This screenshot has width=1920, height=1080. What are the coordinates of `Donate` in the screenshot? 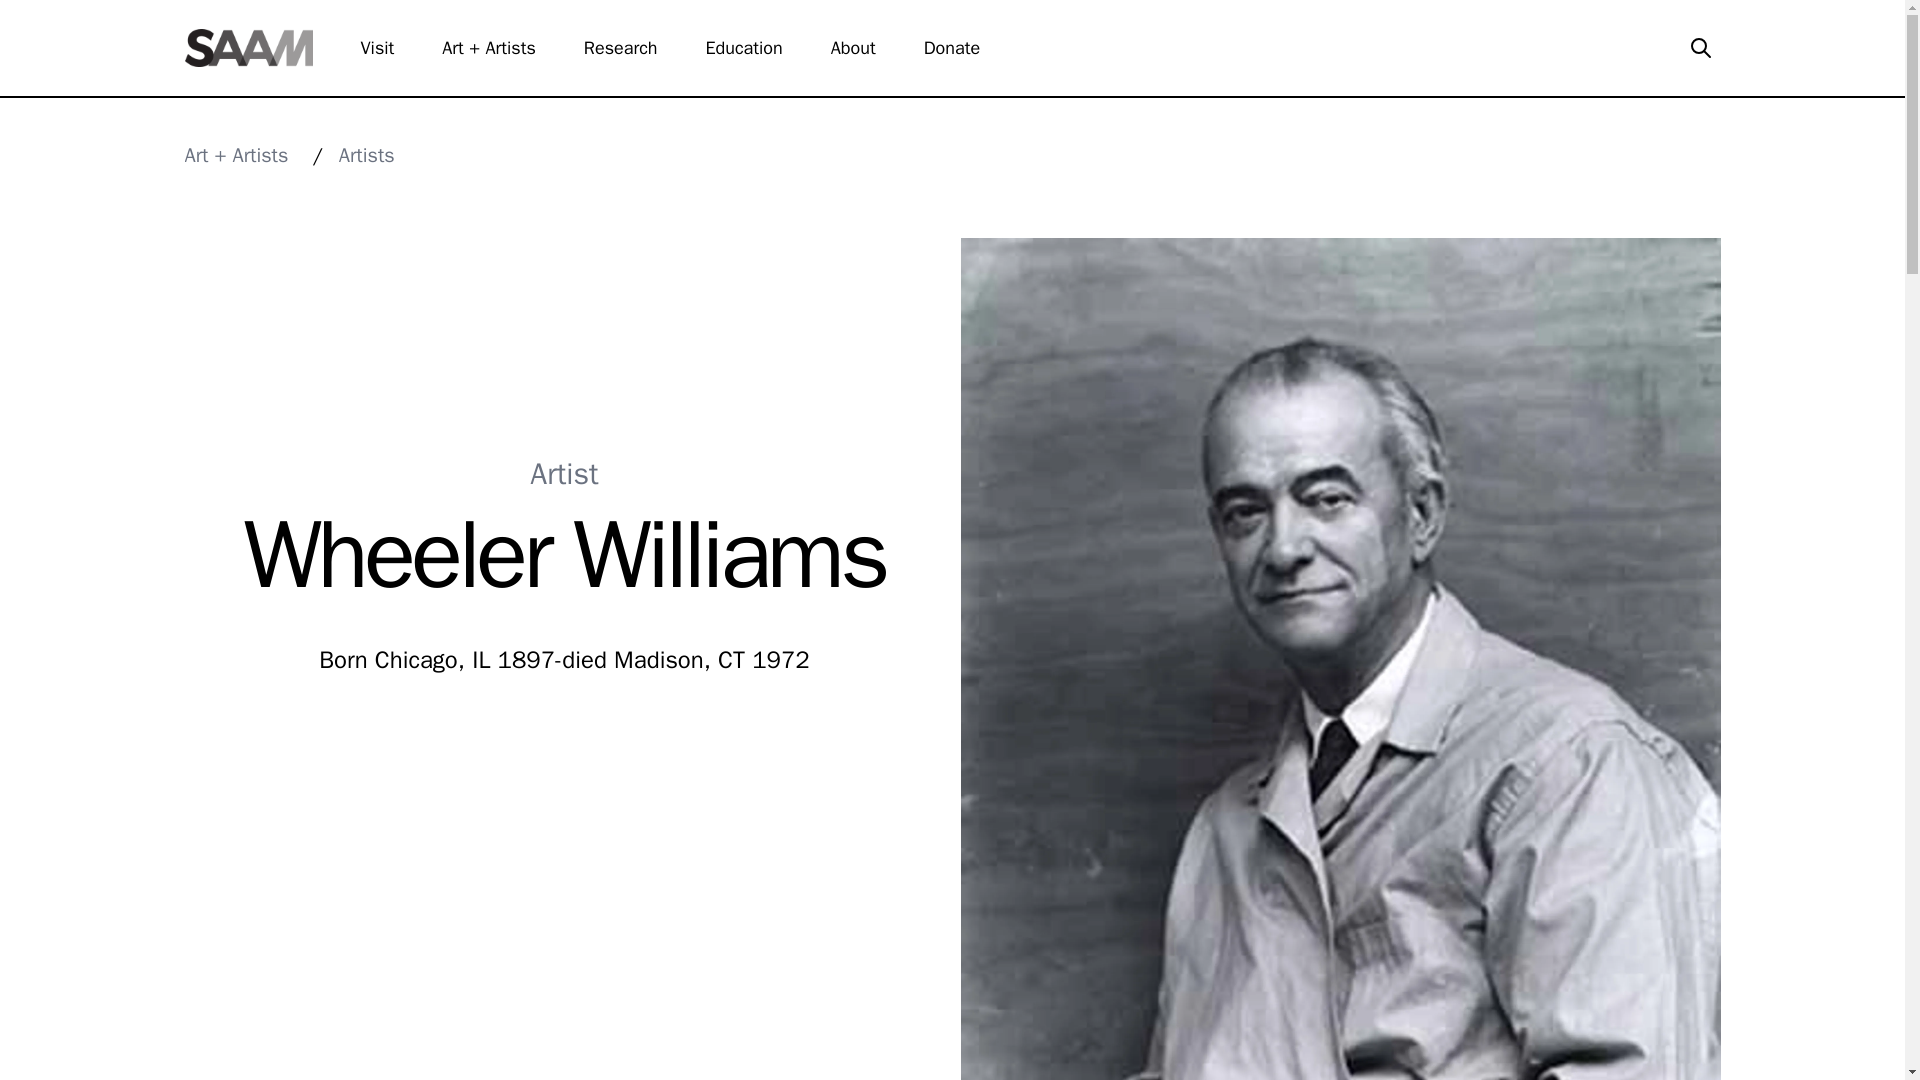 It's located at (964, 47).